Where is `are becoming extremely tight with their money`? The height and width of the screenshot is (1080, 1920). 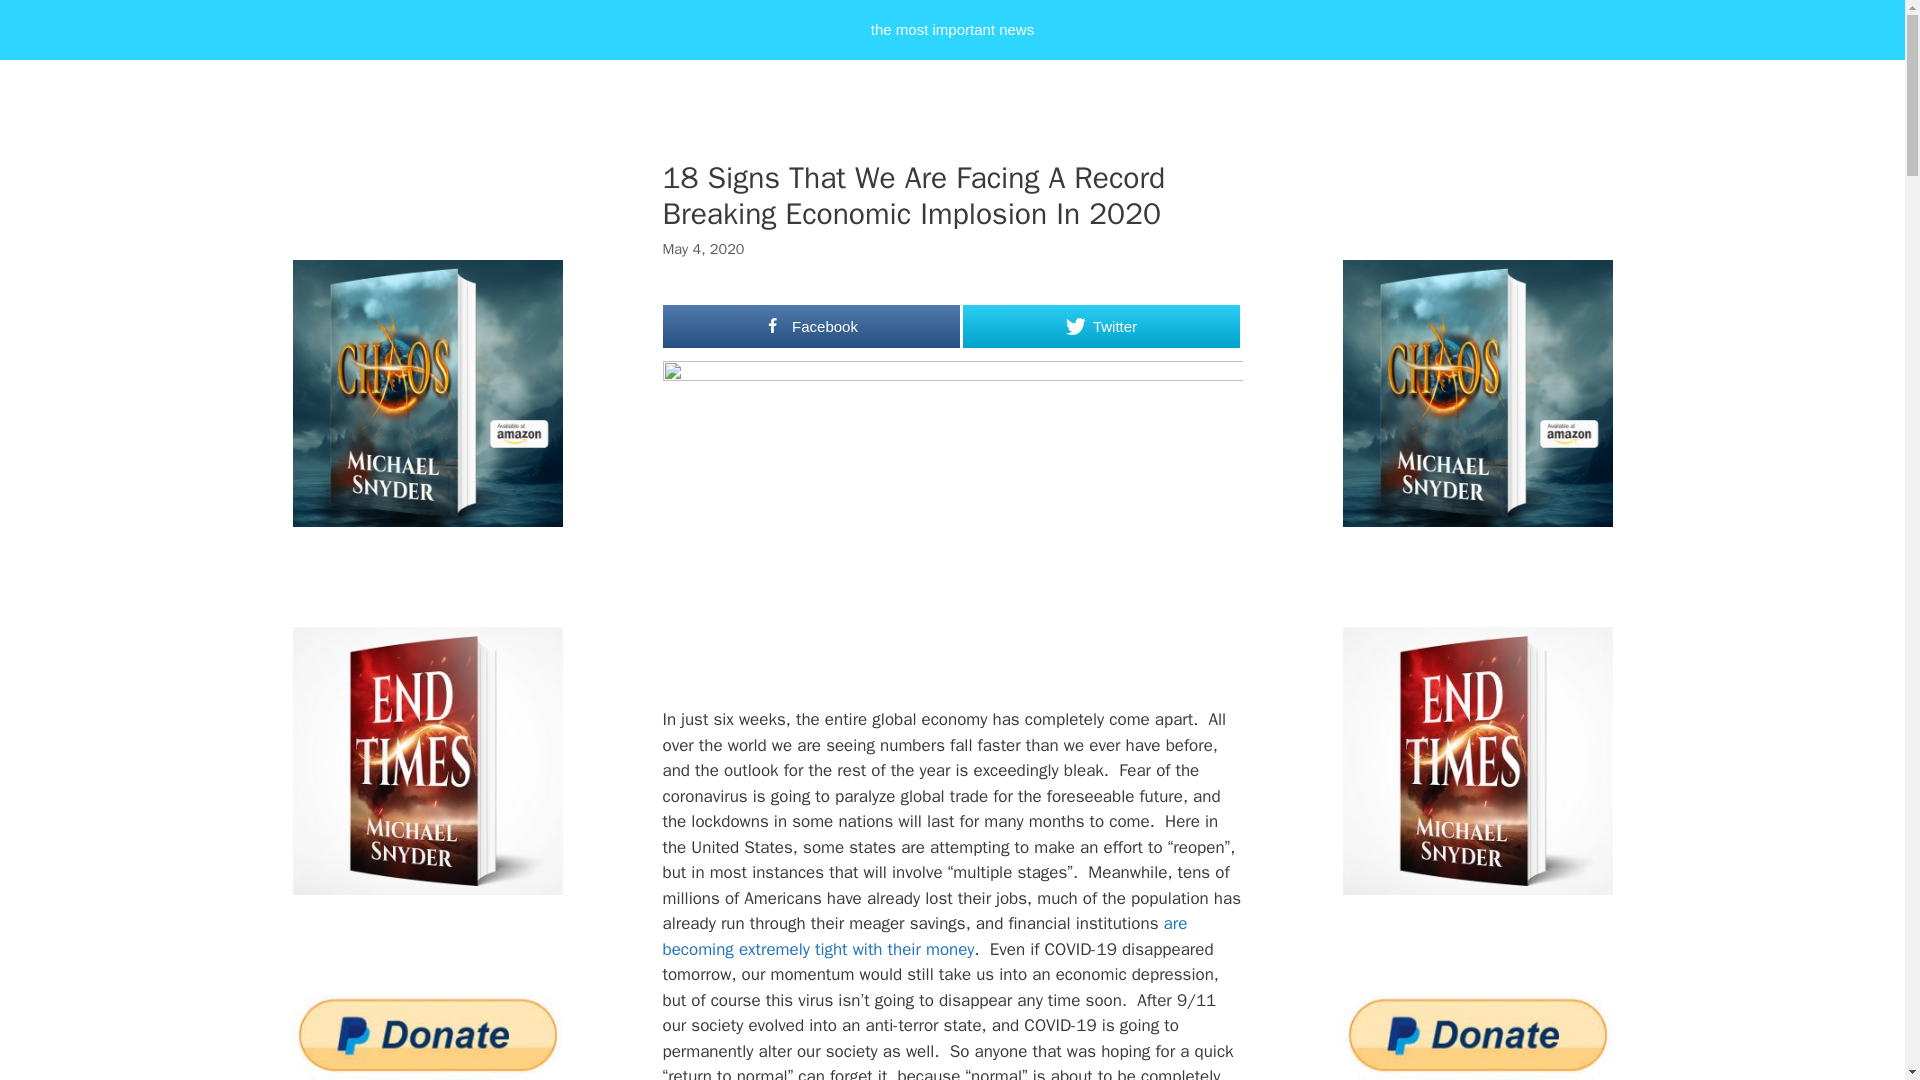 are becoming extremely tight with their money is located at coordinates (924, 936).